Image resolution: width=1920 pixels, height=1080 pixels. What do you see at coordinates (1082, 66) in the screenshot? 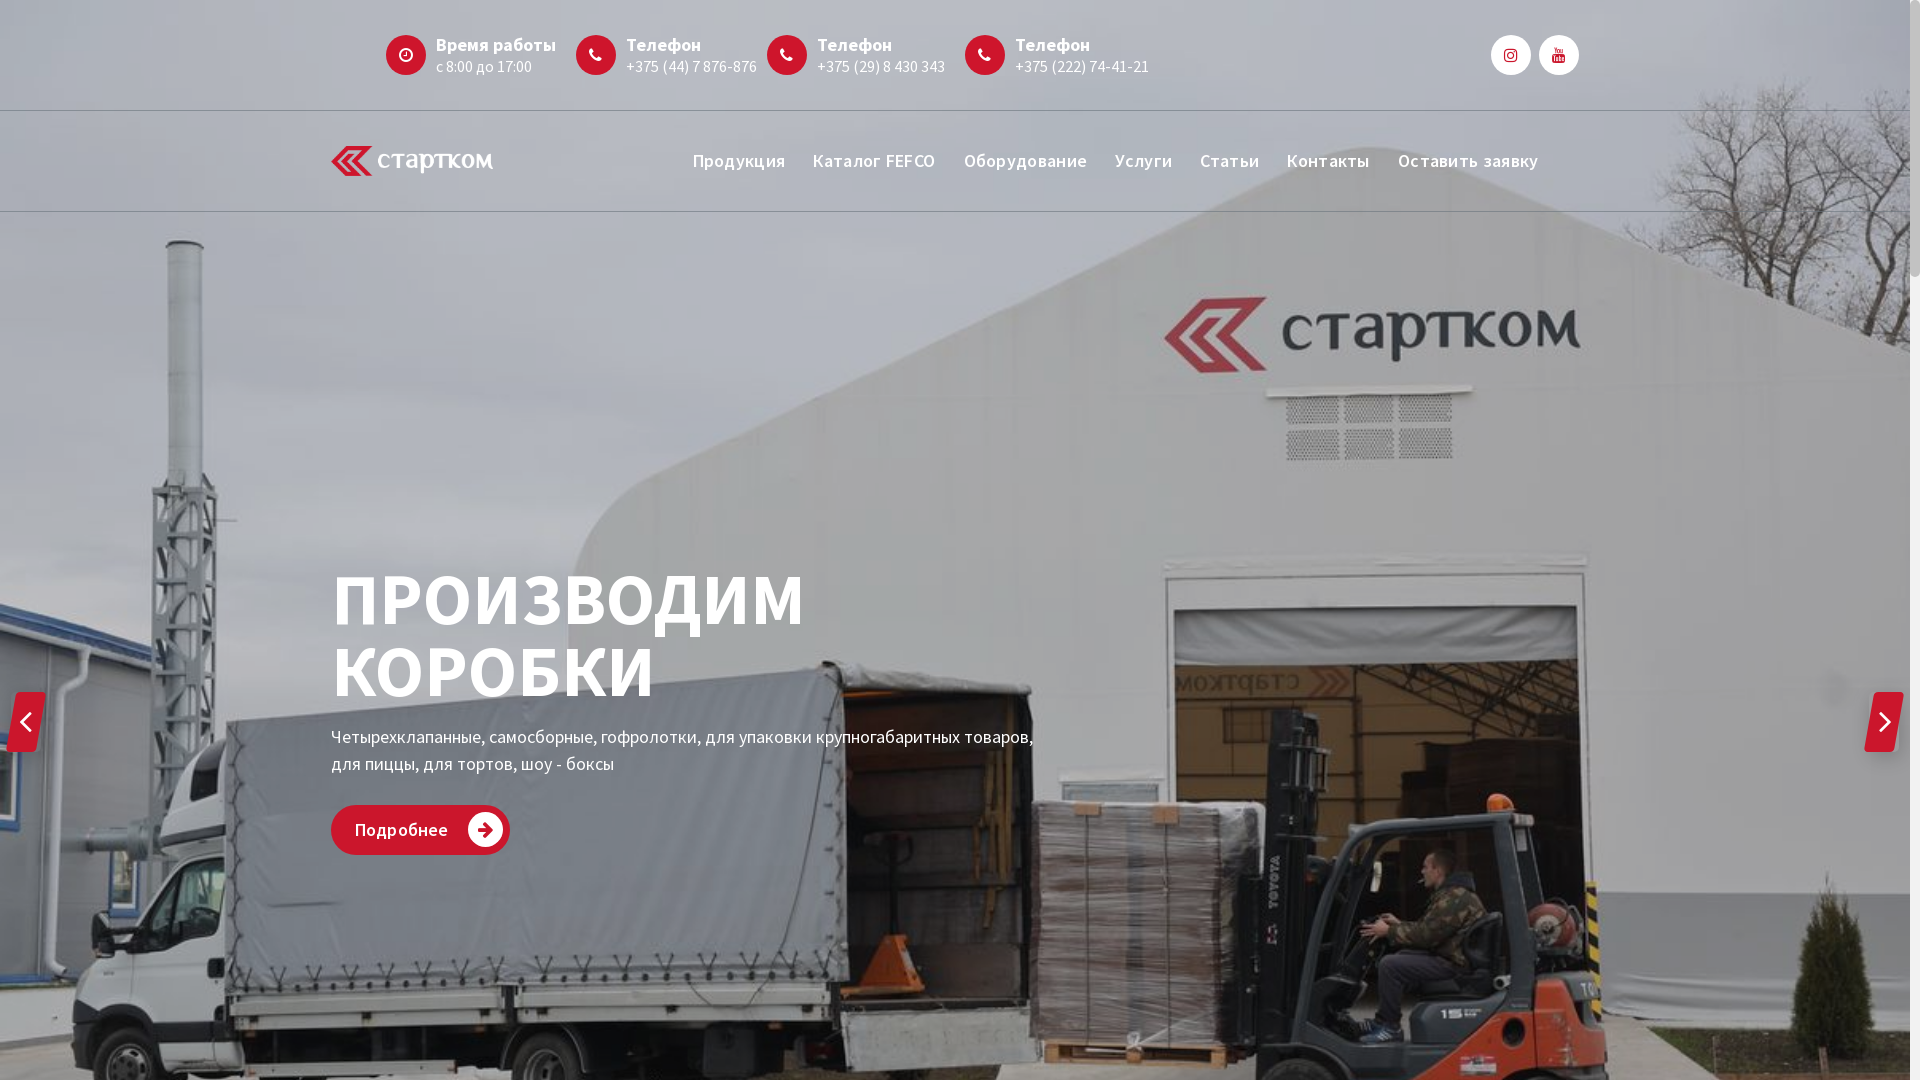
I see `+375 (222) 74-41-21` at bounding box center [1082, 66].